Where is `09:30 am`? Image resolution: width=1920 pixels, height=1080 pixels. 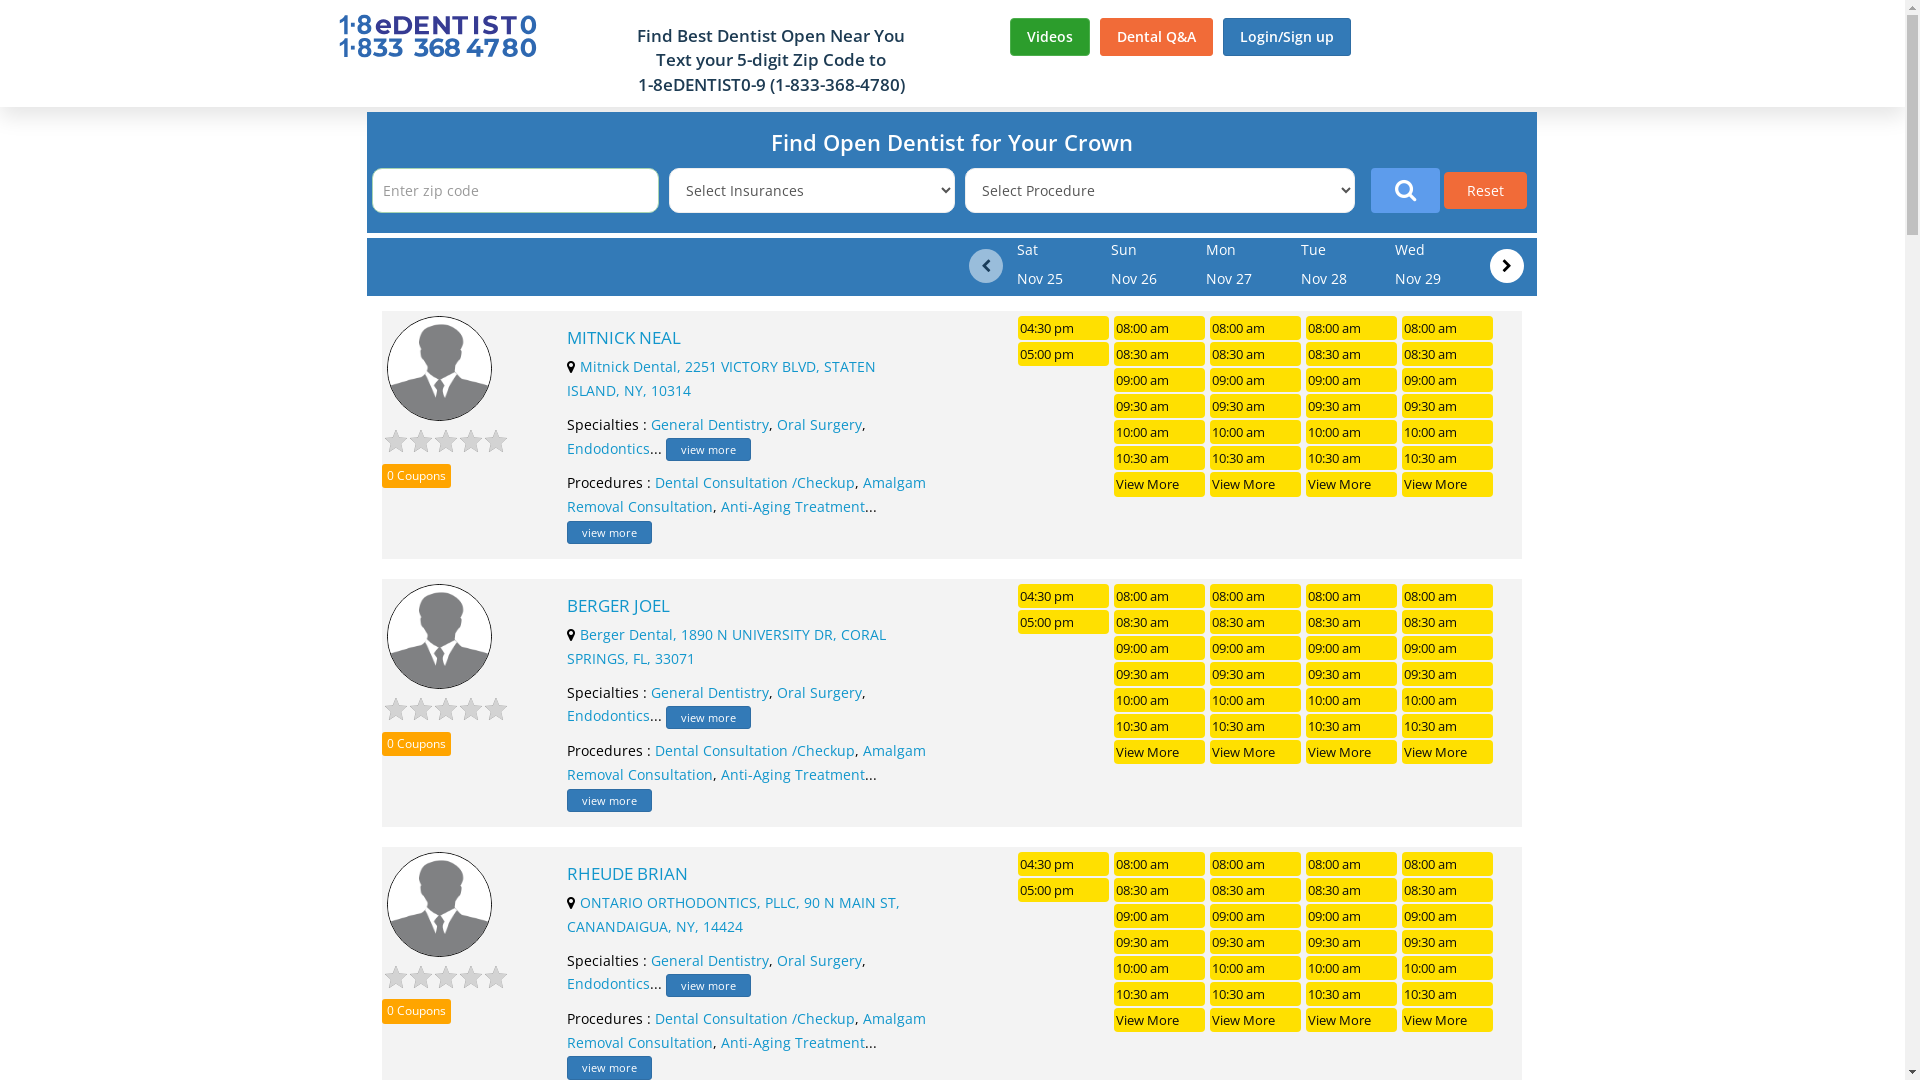 09:30 am is located at coordinates (1256, 674).